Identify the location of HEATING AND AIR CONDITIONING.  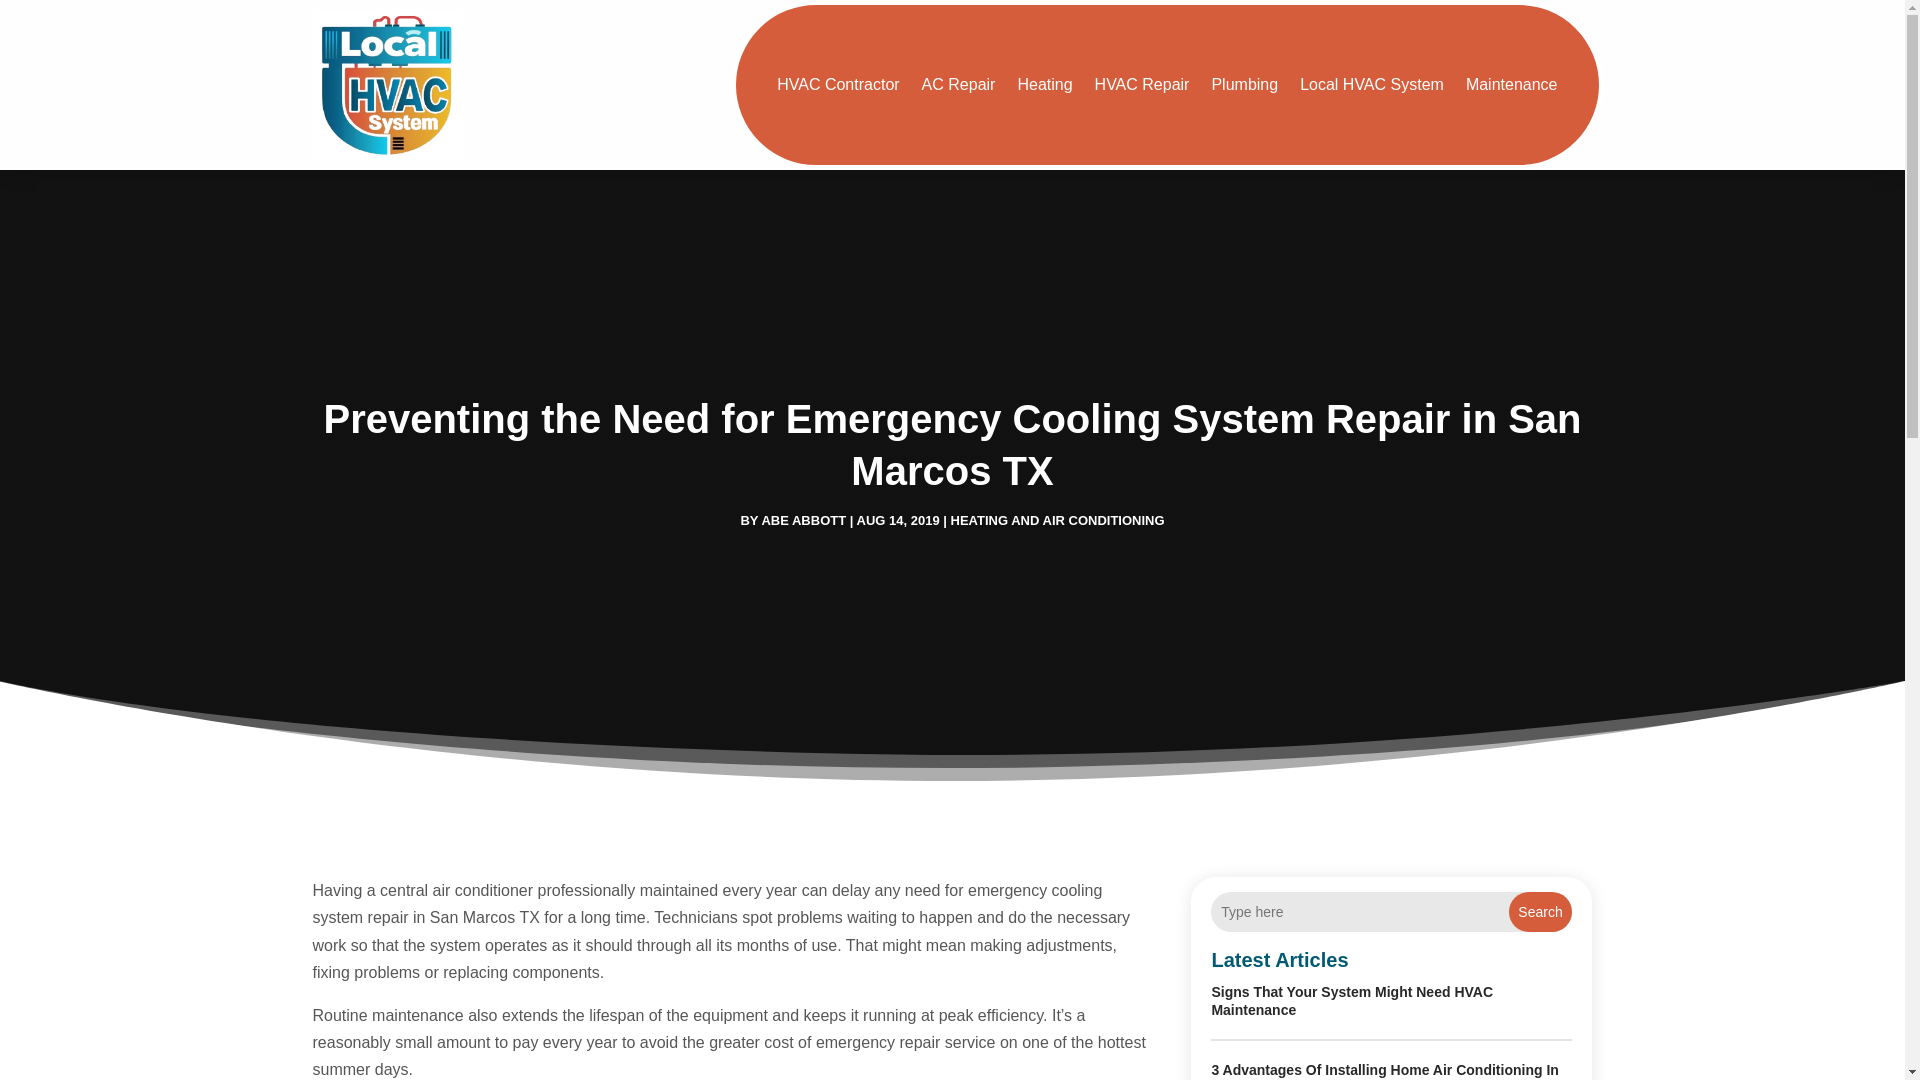
(1058, 519).